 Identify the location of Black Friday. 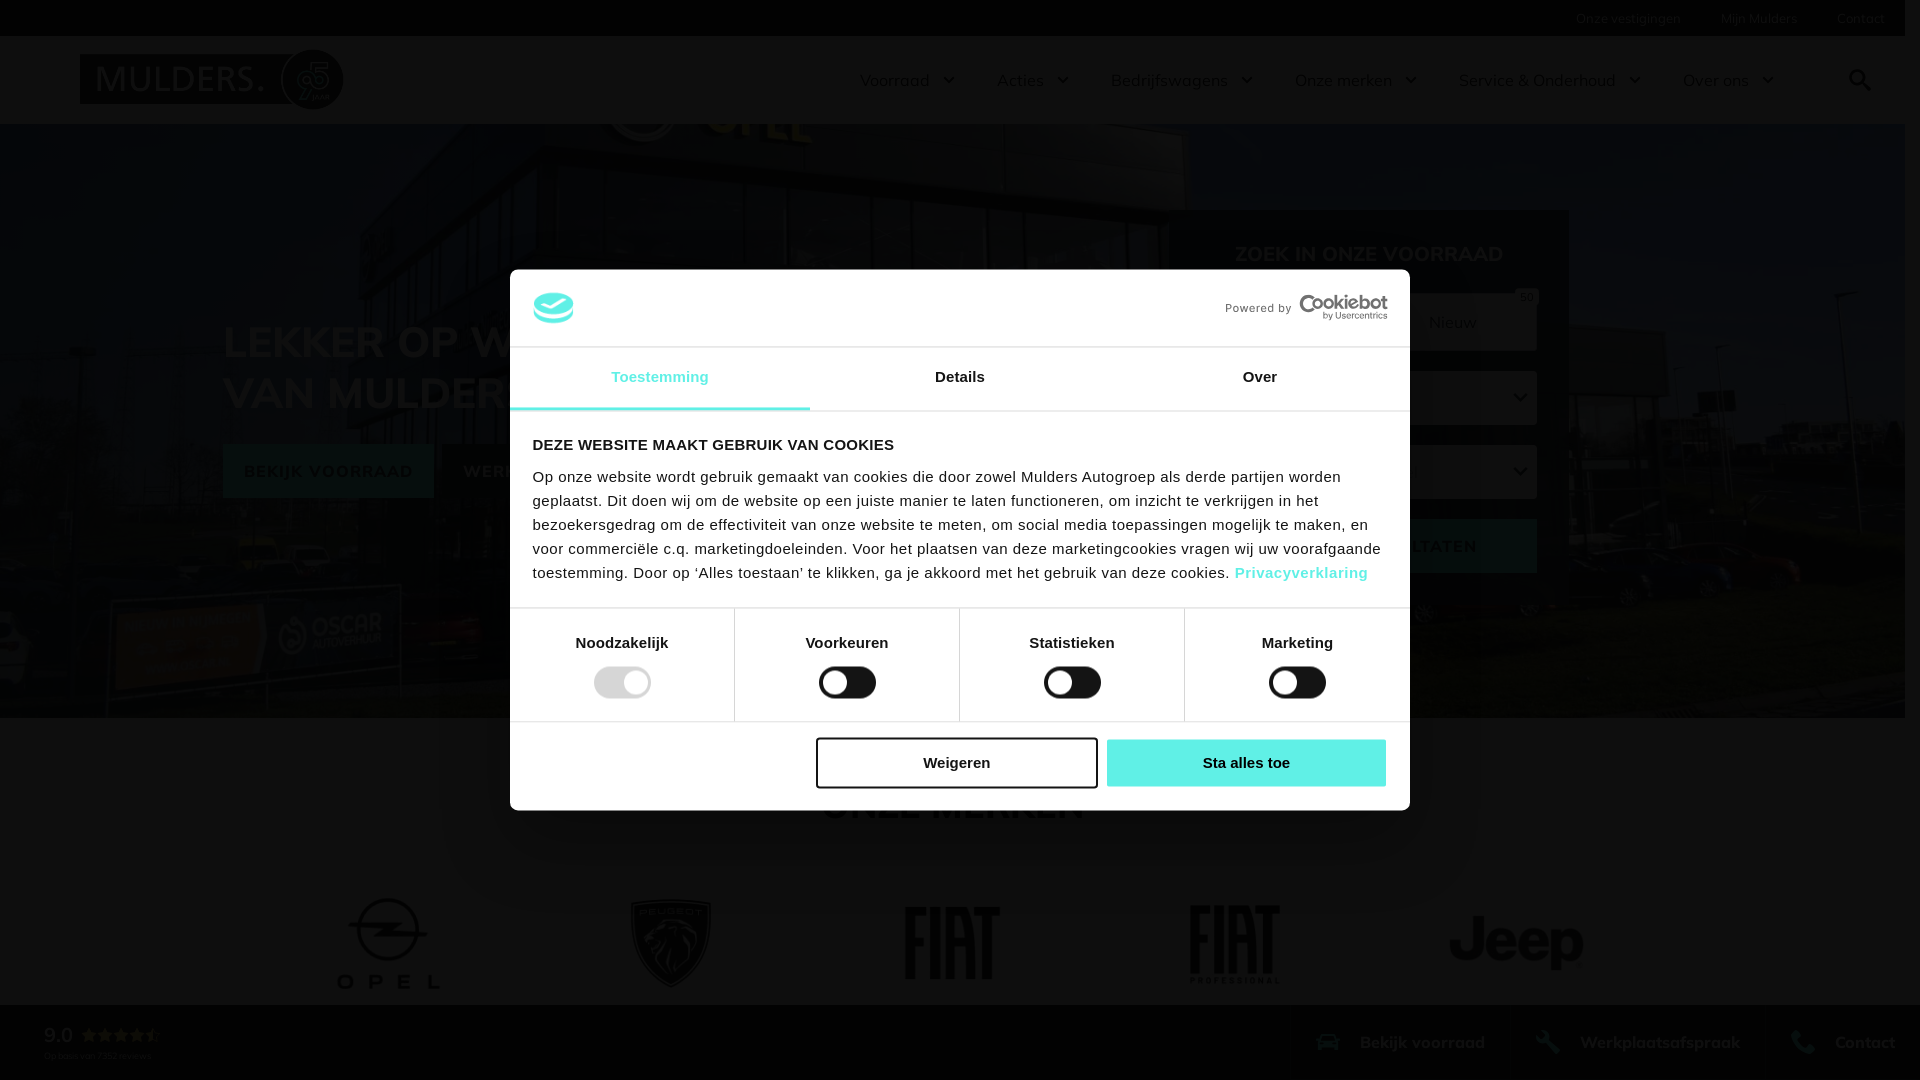
(960, 540).